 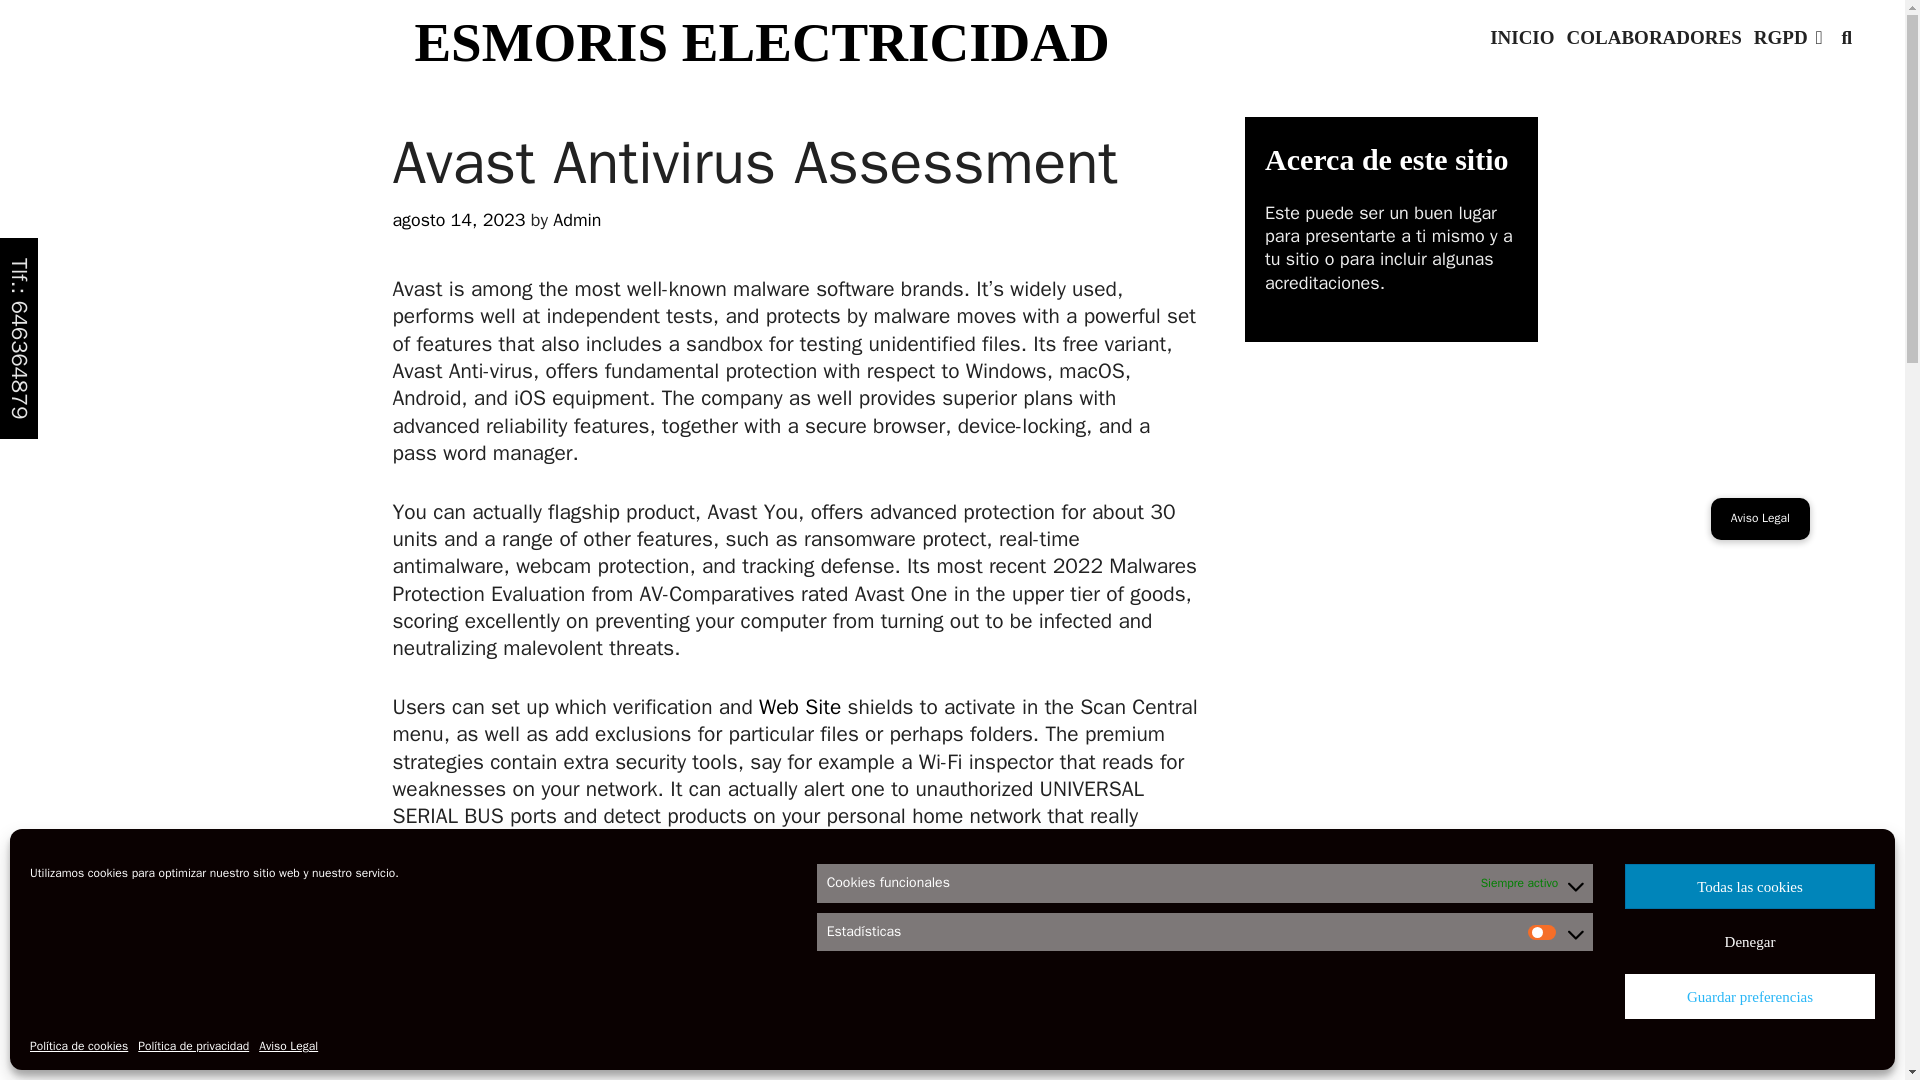 What do you see at coordinates (576, 220) in the screenshot?
I see `Admin` at bounding box center [576, 220].